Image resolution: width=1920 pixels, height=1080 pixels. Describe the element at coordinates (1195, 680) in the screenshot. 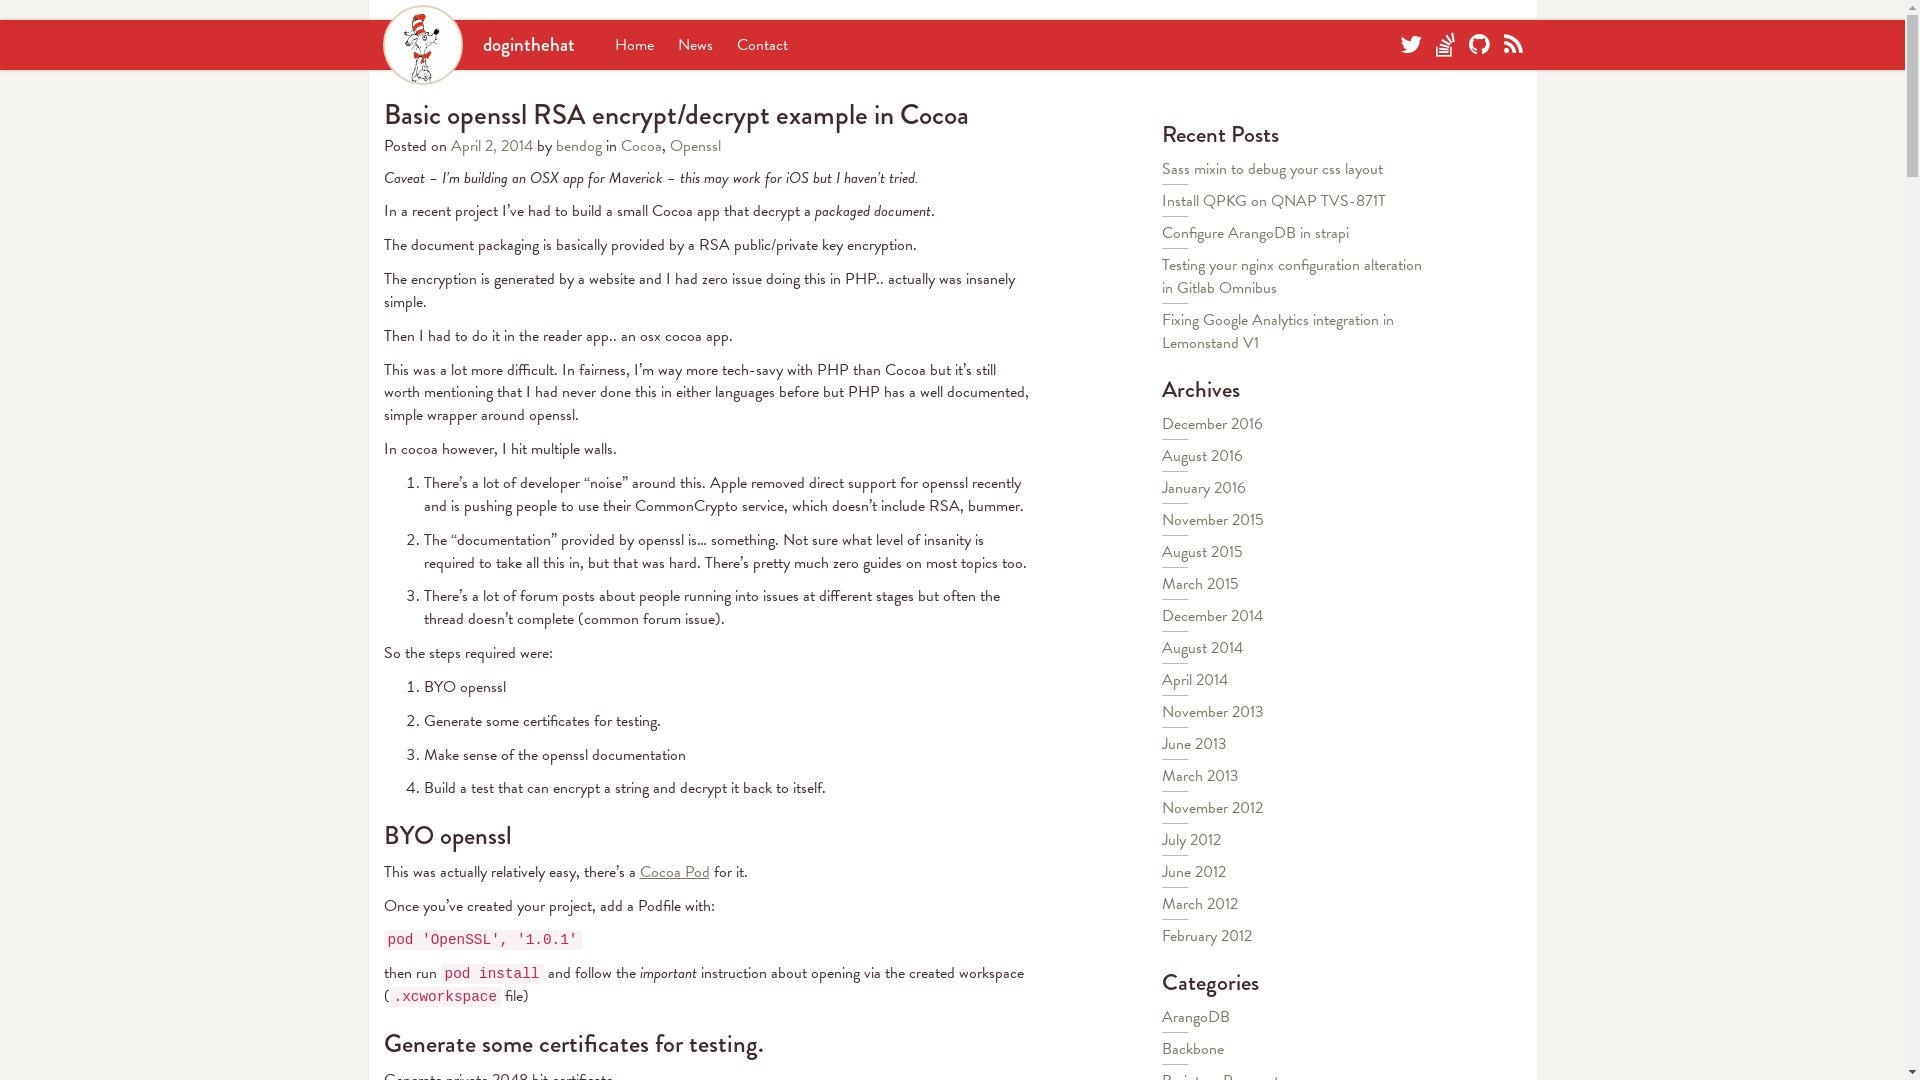

I see `April 2014` at that location.